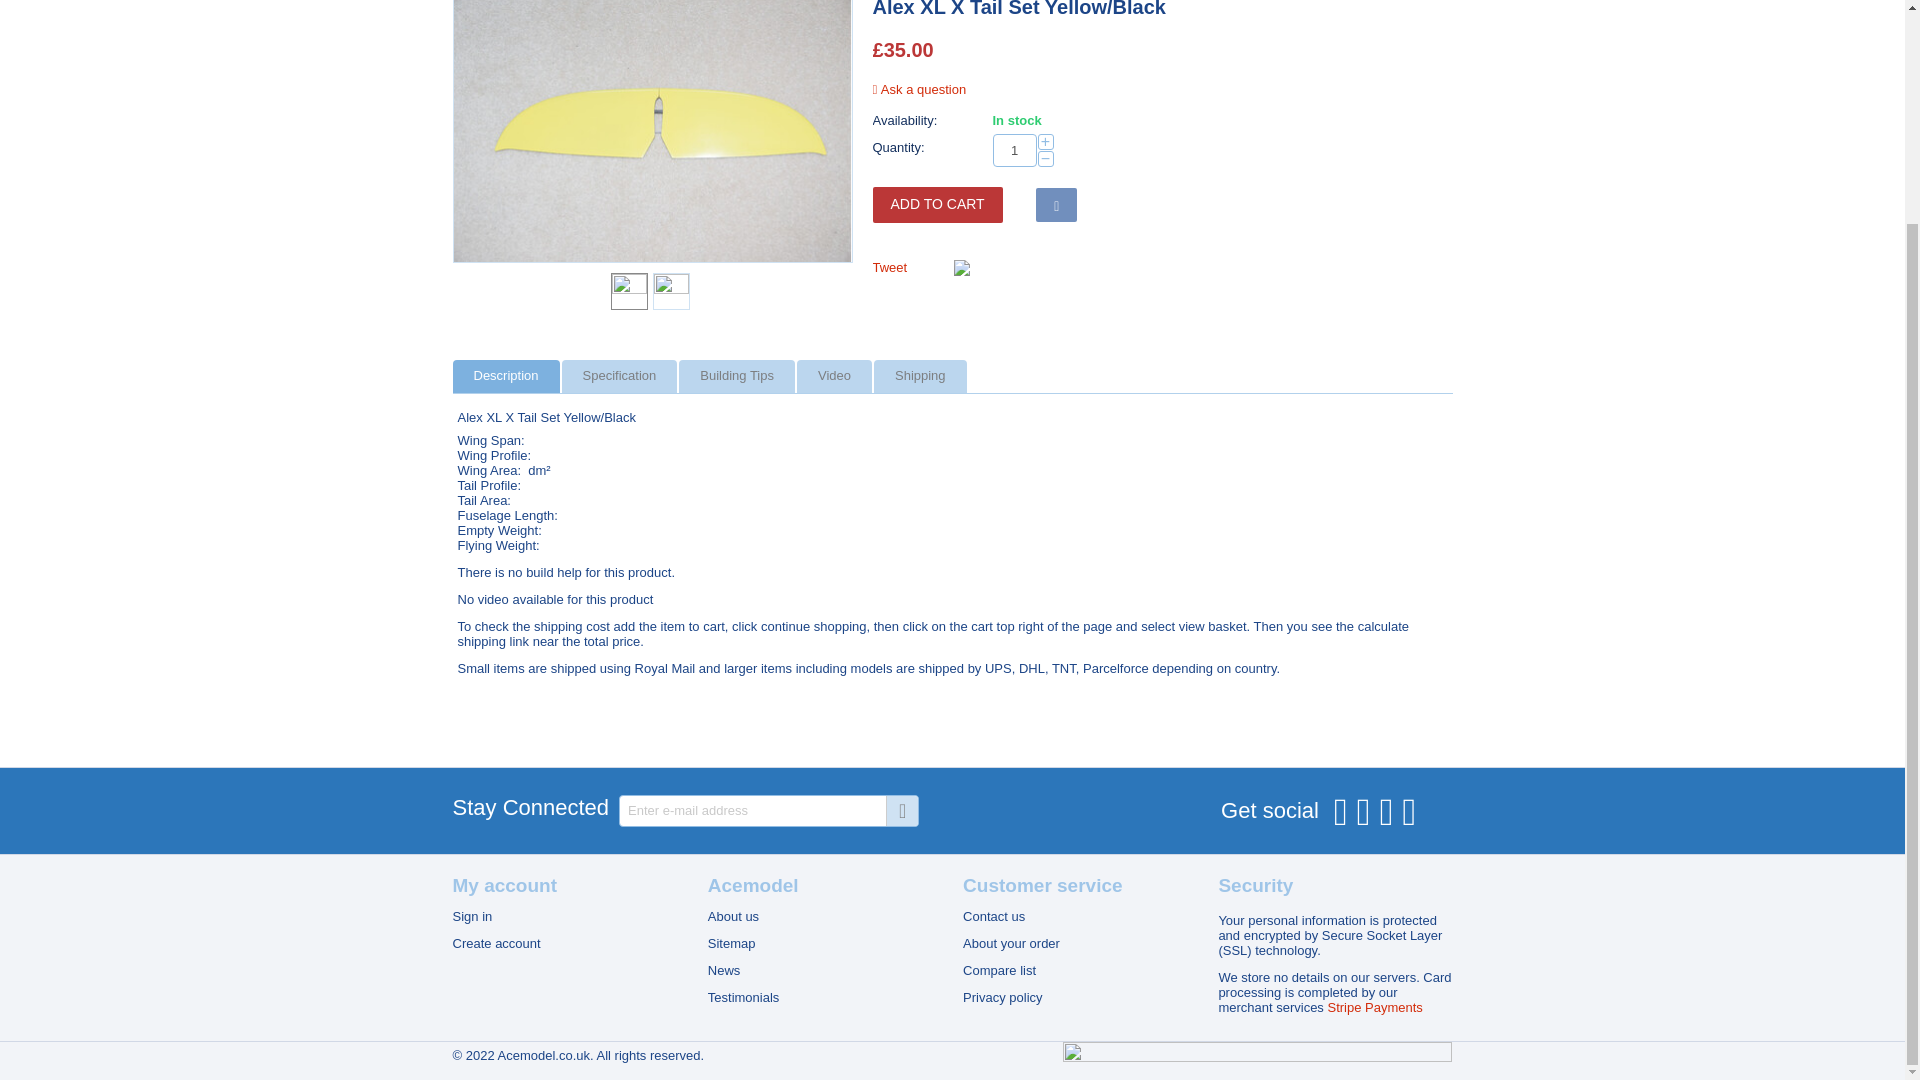  Describe the element at coordinates (1056, 204) in the screenshot. I see `Add to wish list` at that location.